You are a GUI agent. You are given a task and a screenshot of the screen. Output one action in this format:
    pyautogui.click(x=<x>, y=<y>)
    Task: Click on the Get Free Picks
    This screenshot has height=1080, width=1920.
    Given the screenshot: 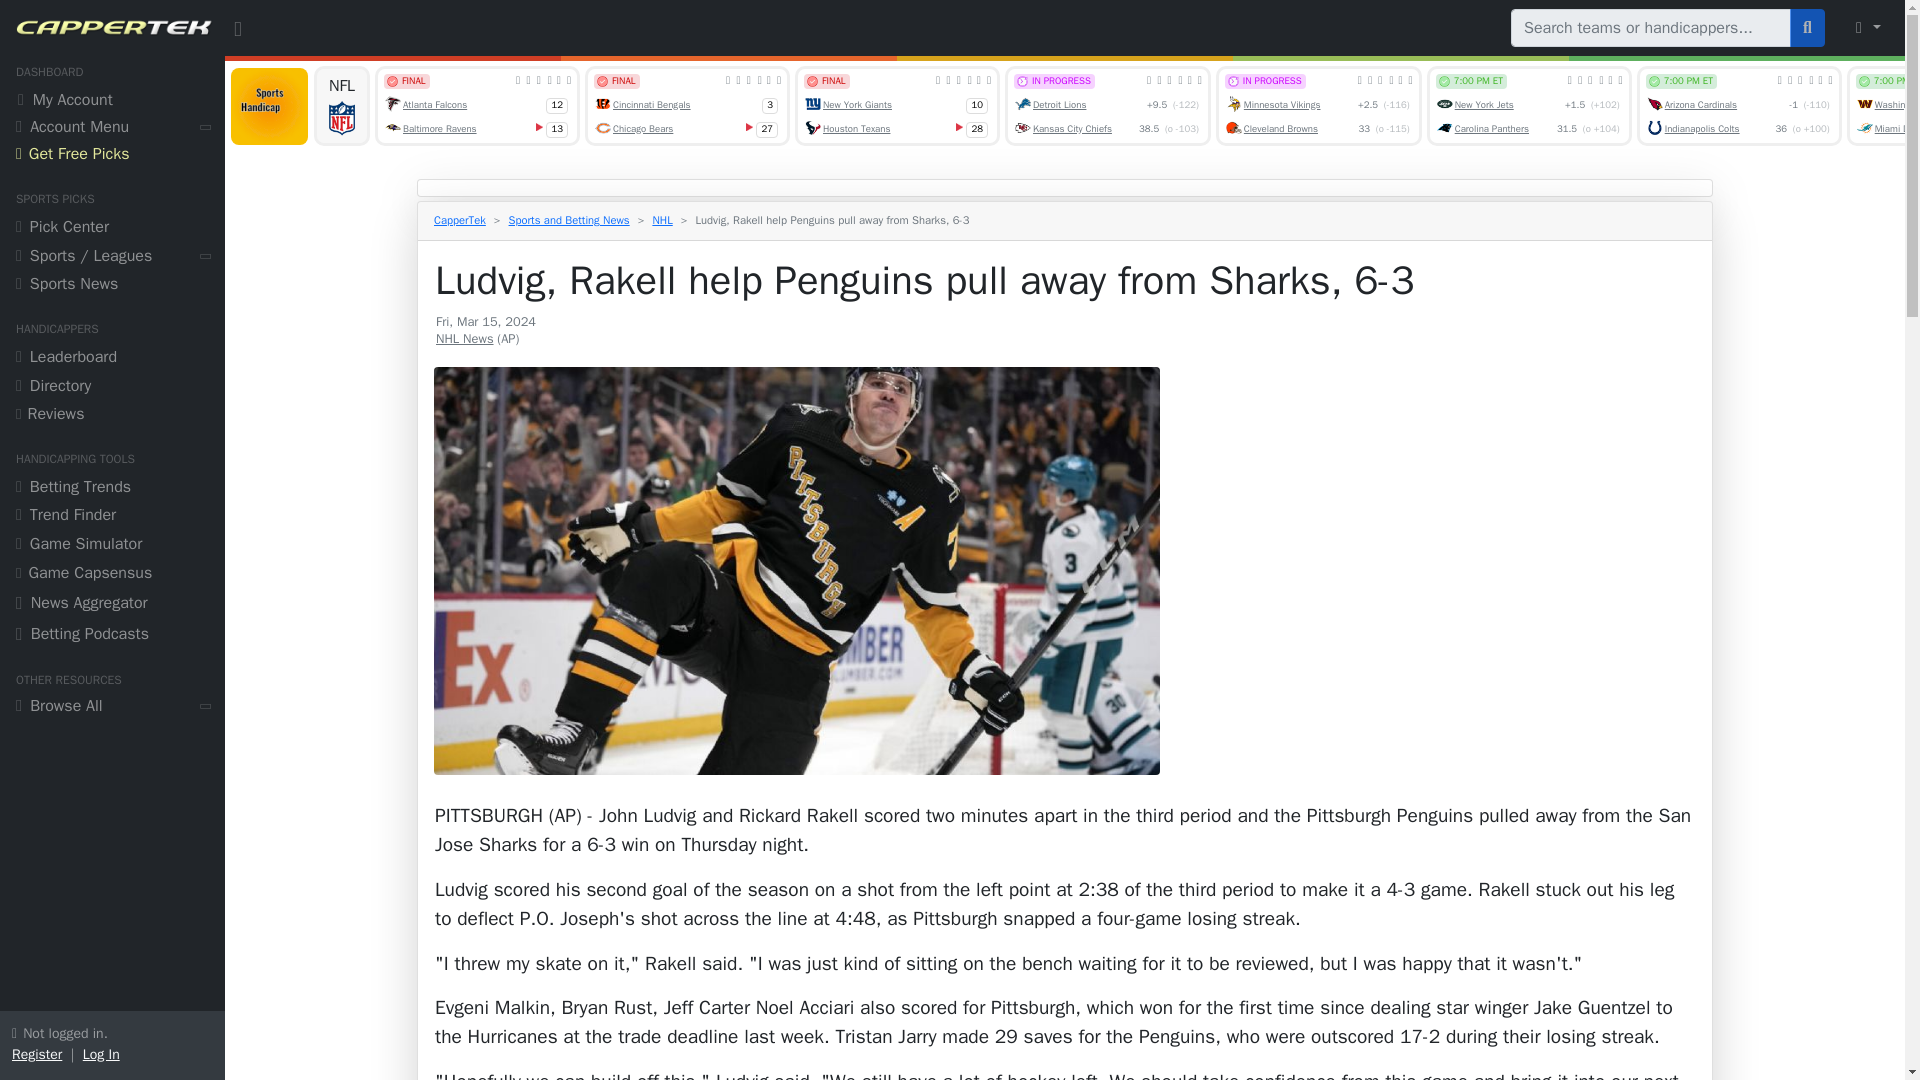 What is the action you would take?
    pyautogui.click(x=112, y=156)
    